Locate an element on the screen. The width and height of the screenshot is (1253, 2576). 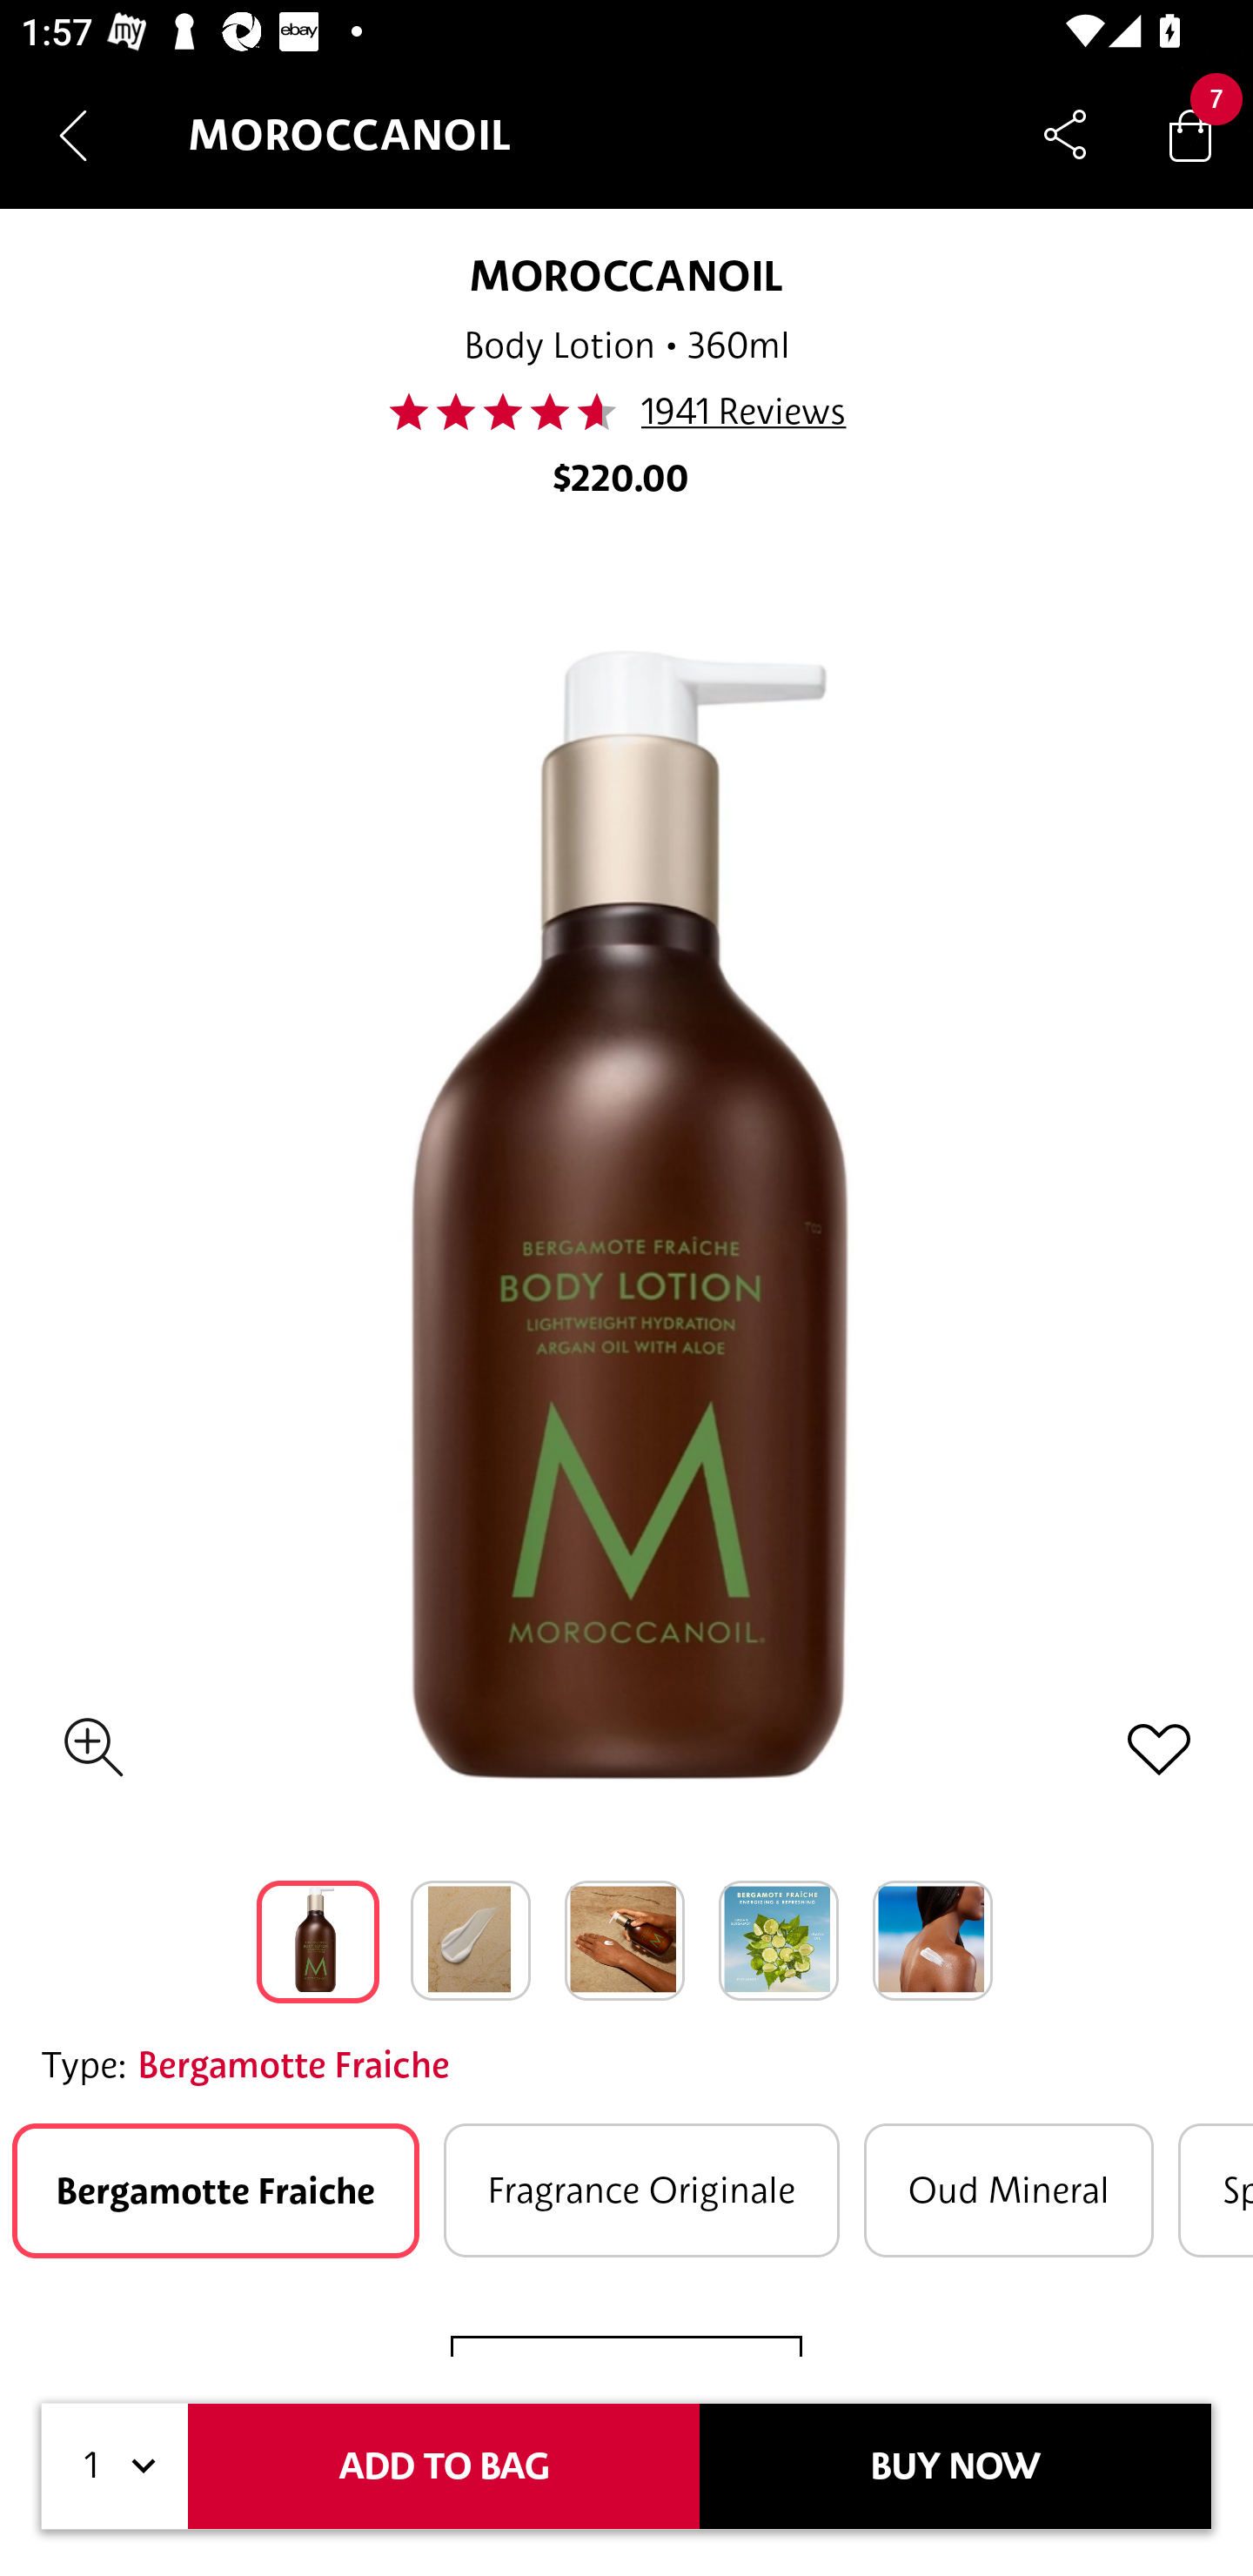
Bag is located at coordinates (1190, 134).